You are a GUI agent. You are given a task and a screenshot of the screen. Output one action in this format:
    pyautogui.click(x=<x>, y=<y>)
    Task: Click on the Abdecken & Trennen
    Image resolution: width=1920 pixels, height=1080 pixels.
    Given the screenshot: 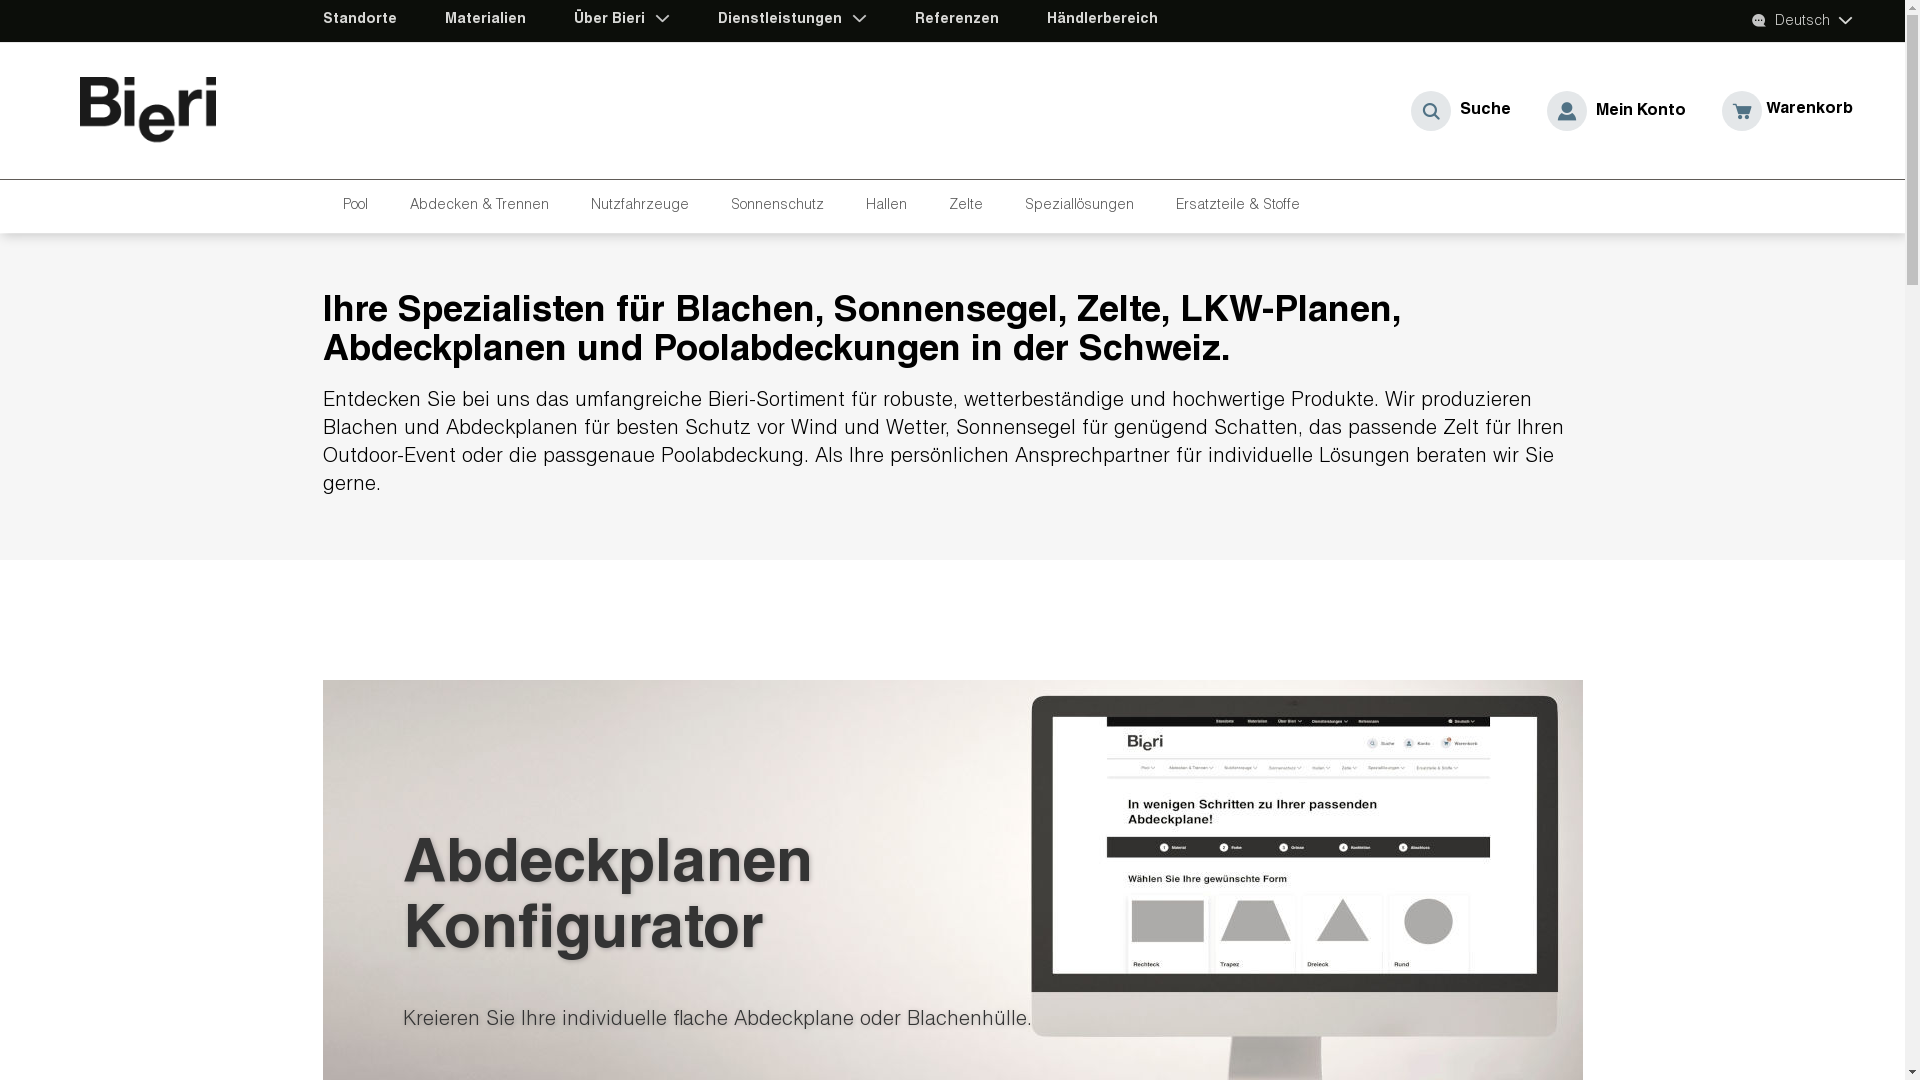 What is the action you would take?
    pyautogui.click(x=484, y=206)
    